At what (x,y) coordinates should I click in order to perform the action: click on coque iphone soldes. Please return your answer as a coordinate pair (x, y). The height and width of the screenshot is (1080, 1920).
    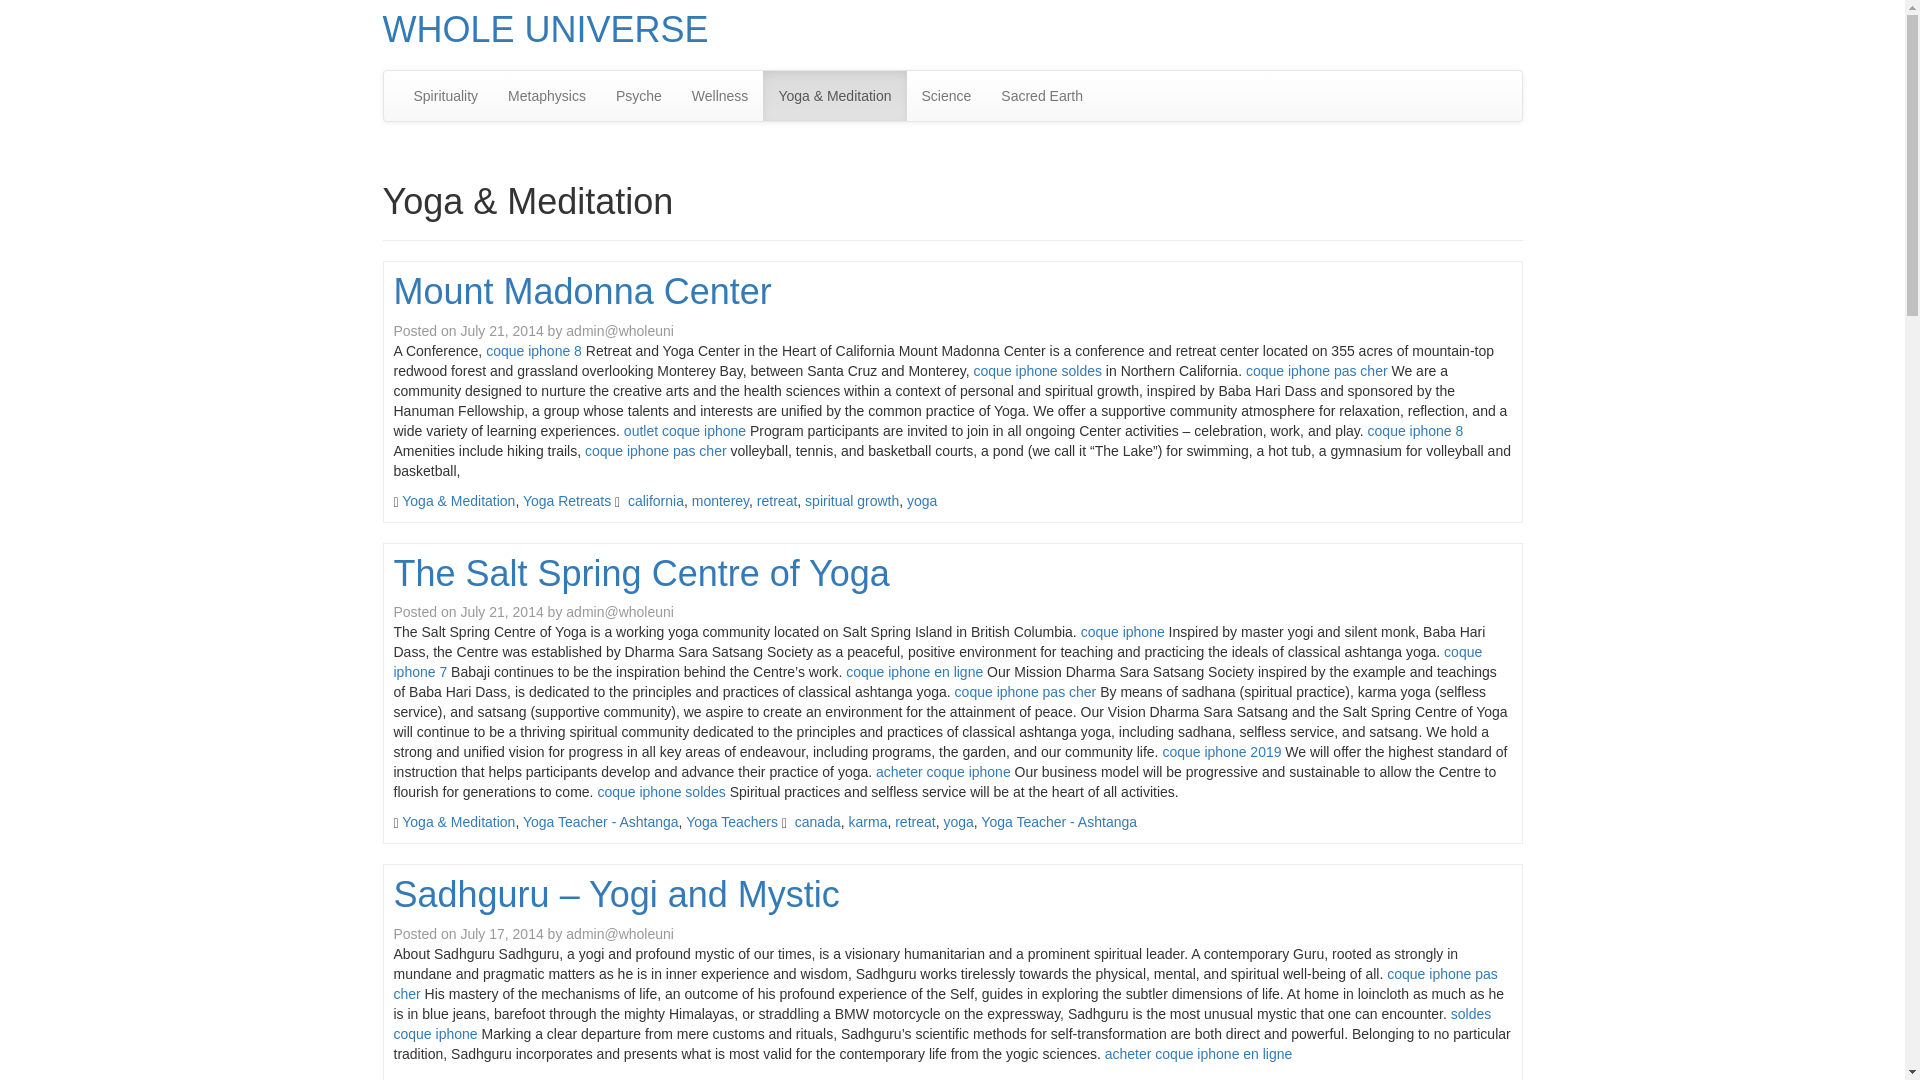
    Looking at the image, I should click on (1038, 370).